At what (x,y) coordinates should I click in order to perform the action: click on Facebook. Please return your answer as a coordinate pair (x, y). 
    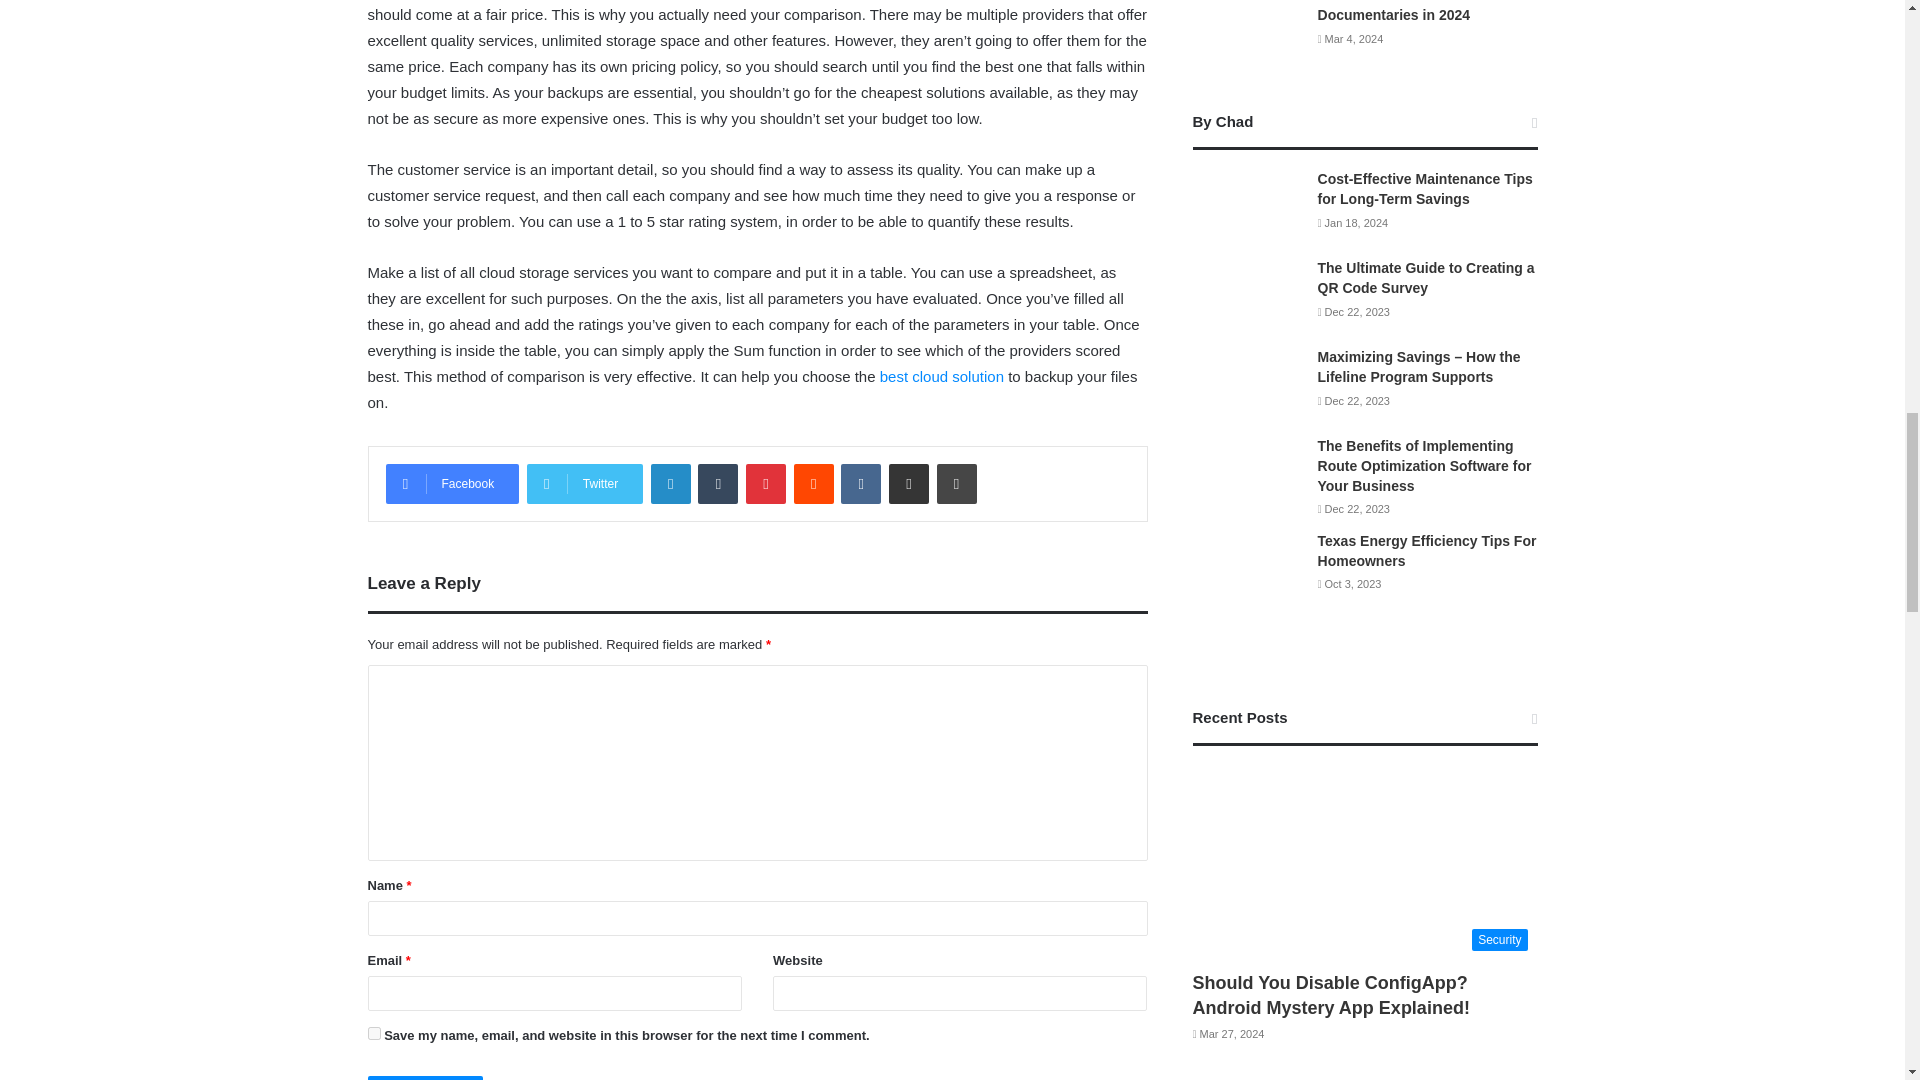
    Looking at the image, I should click on (452, 484).